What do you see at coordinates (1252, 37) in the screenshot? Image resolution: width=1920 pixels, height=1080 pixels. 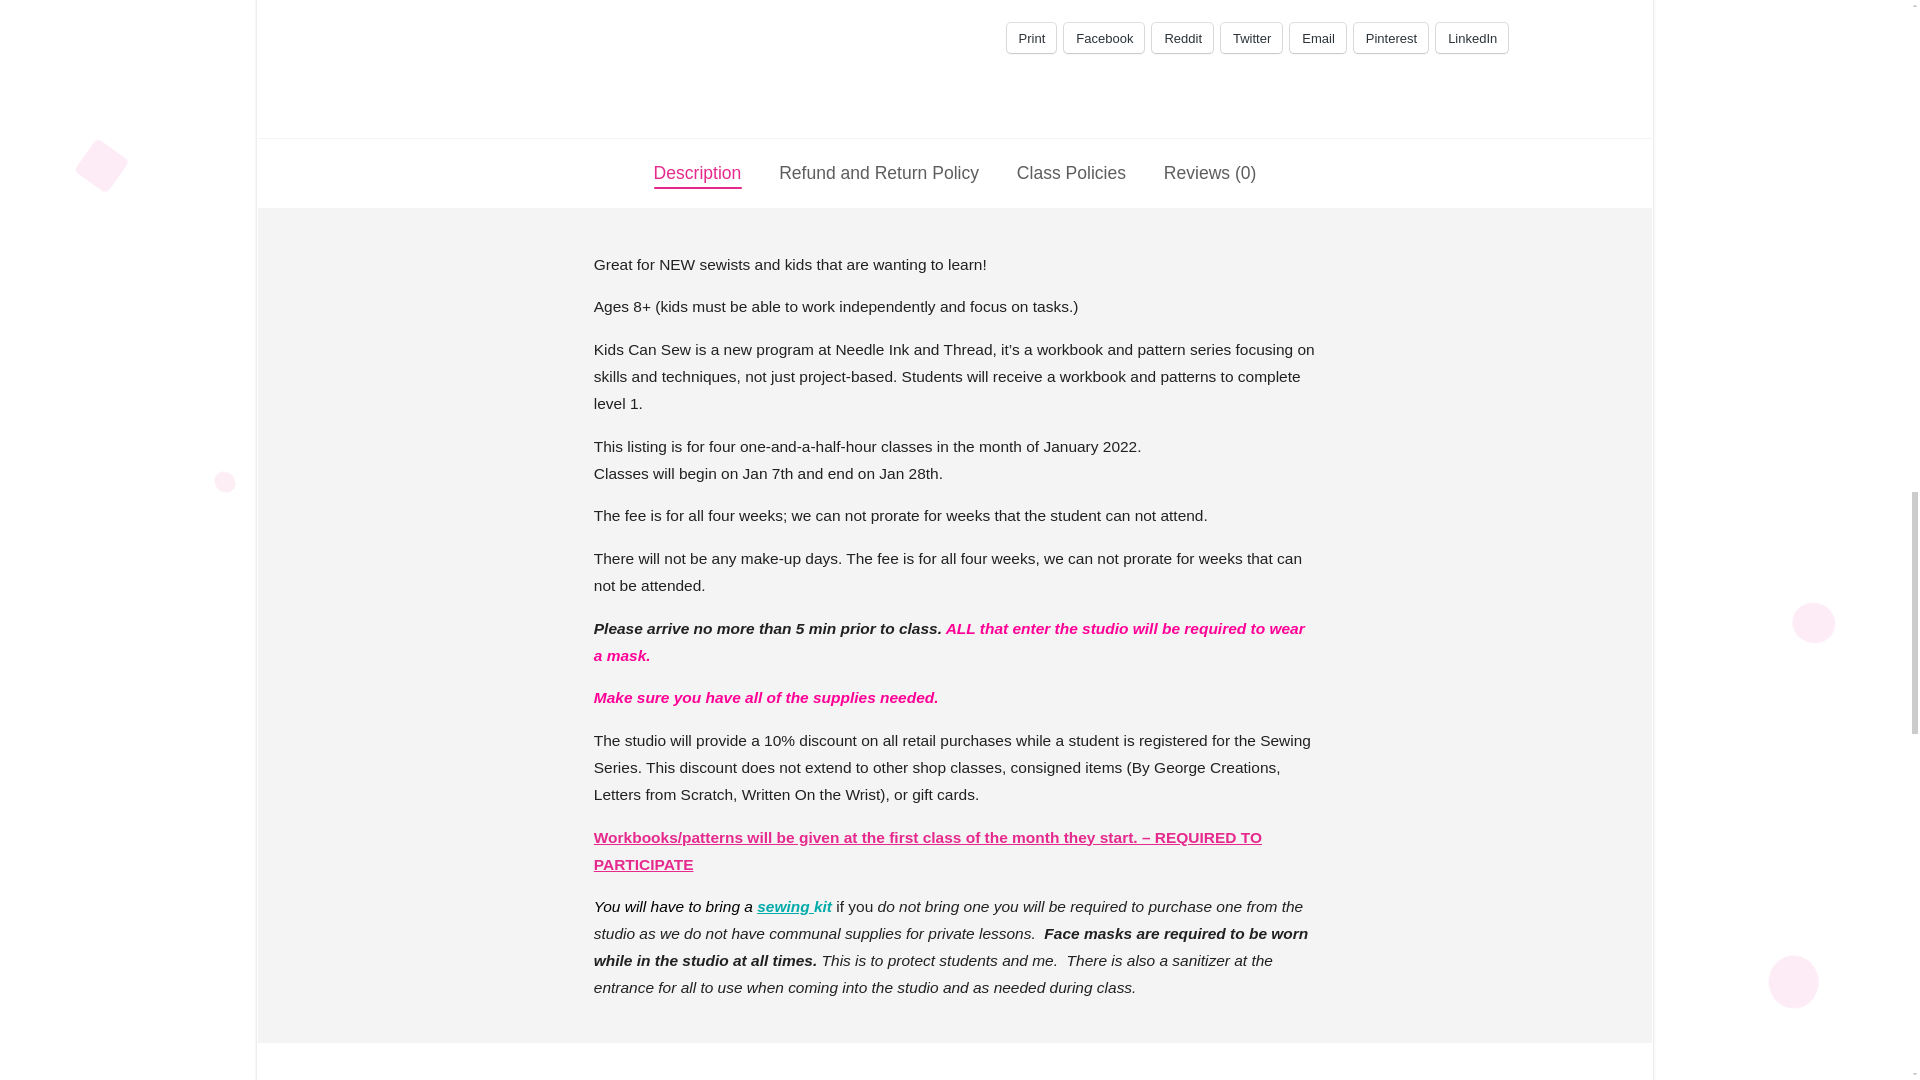 I see `Click to share on Twitter` at bounding box center [1252, 37].